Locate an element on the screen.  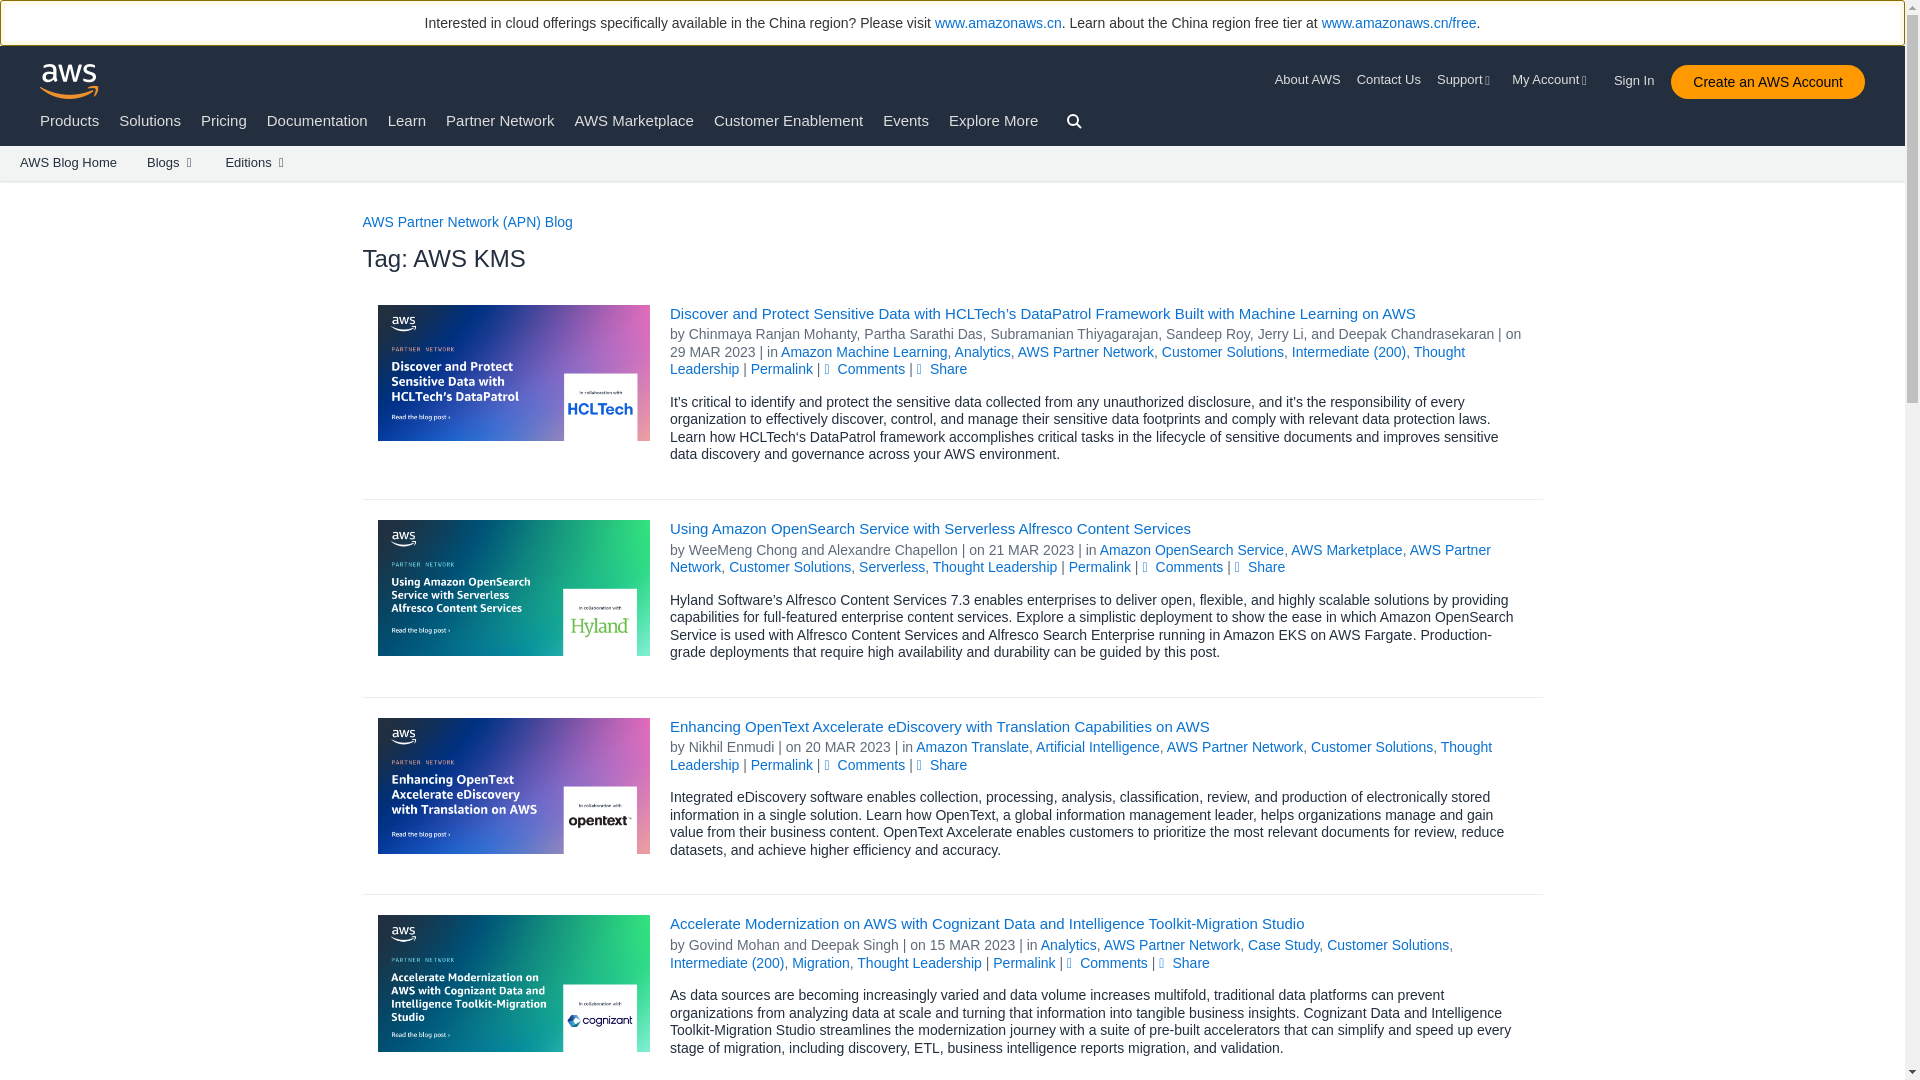
Support  is located at coordinates (1466, 80).